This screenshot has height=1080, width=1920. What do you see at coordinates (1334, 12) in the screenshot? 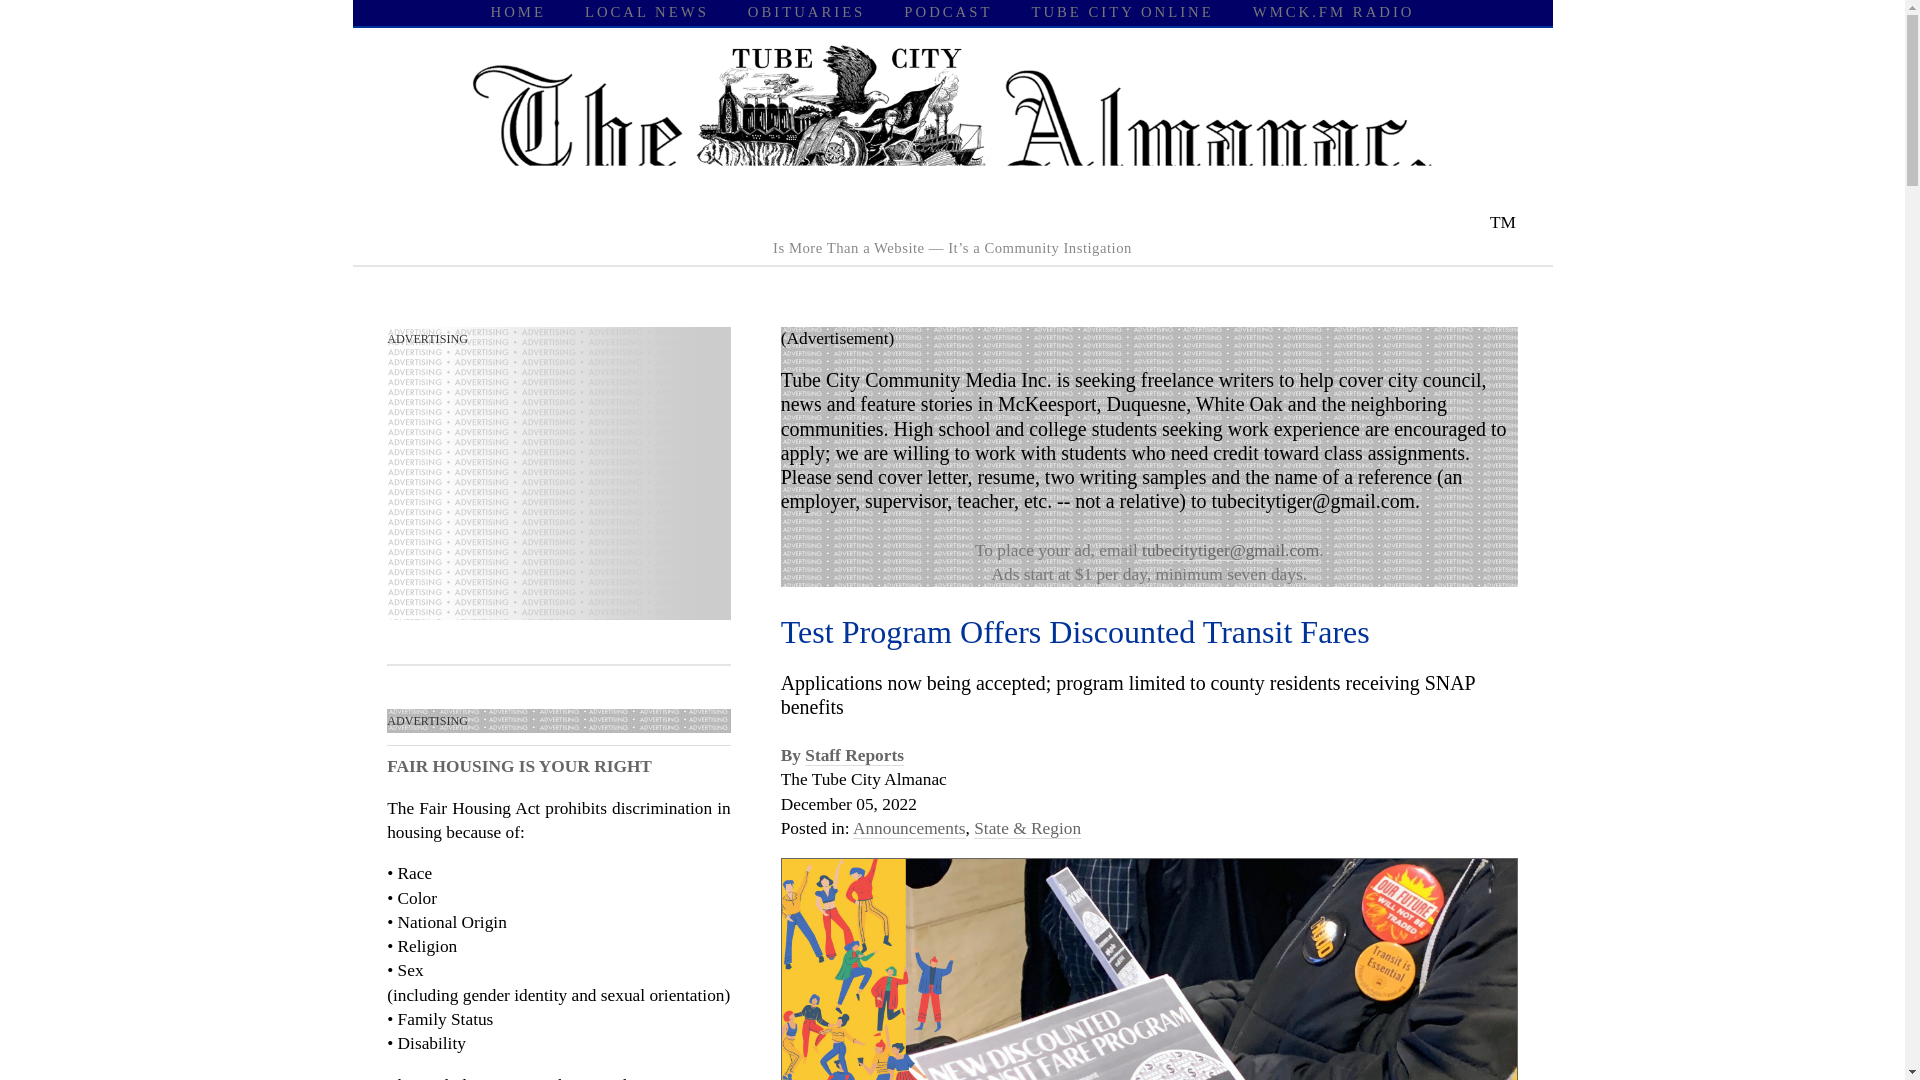
I see `WMCK.FM RADIO` at bounding box center [1334, 12].